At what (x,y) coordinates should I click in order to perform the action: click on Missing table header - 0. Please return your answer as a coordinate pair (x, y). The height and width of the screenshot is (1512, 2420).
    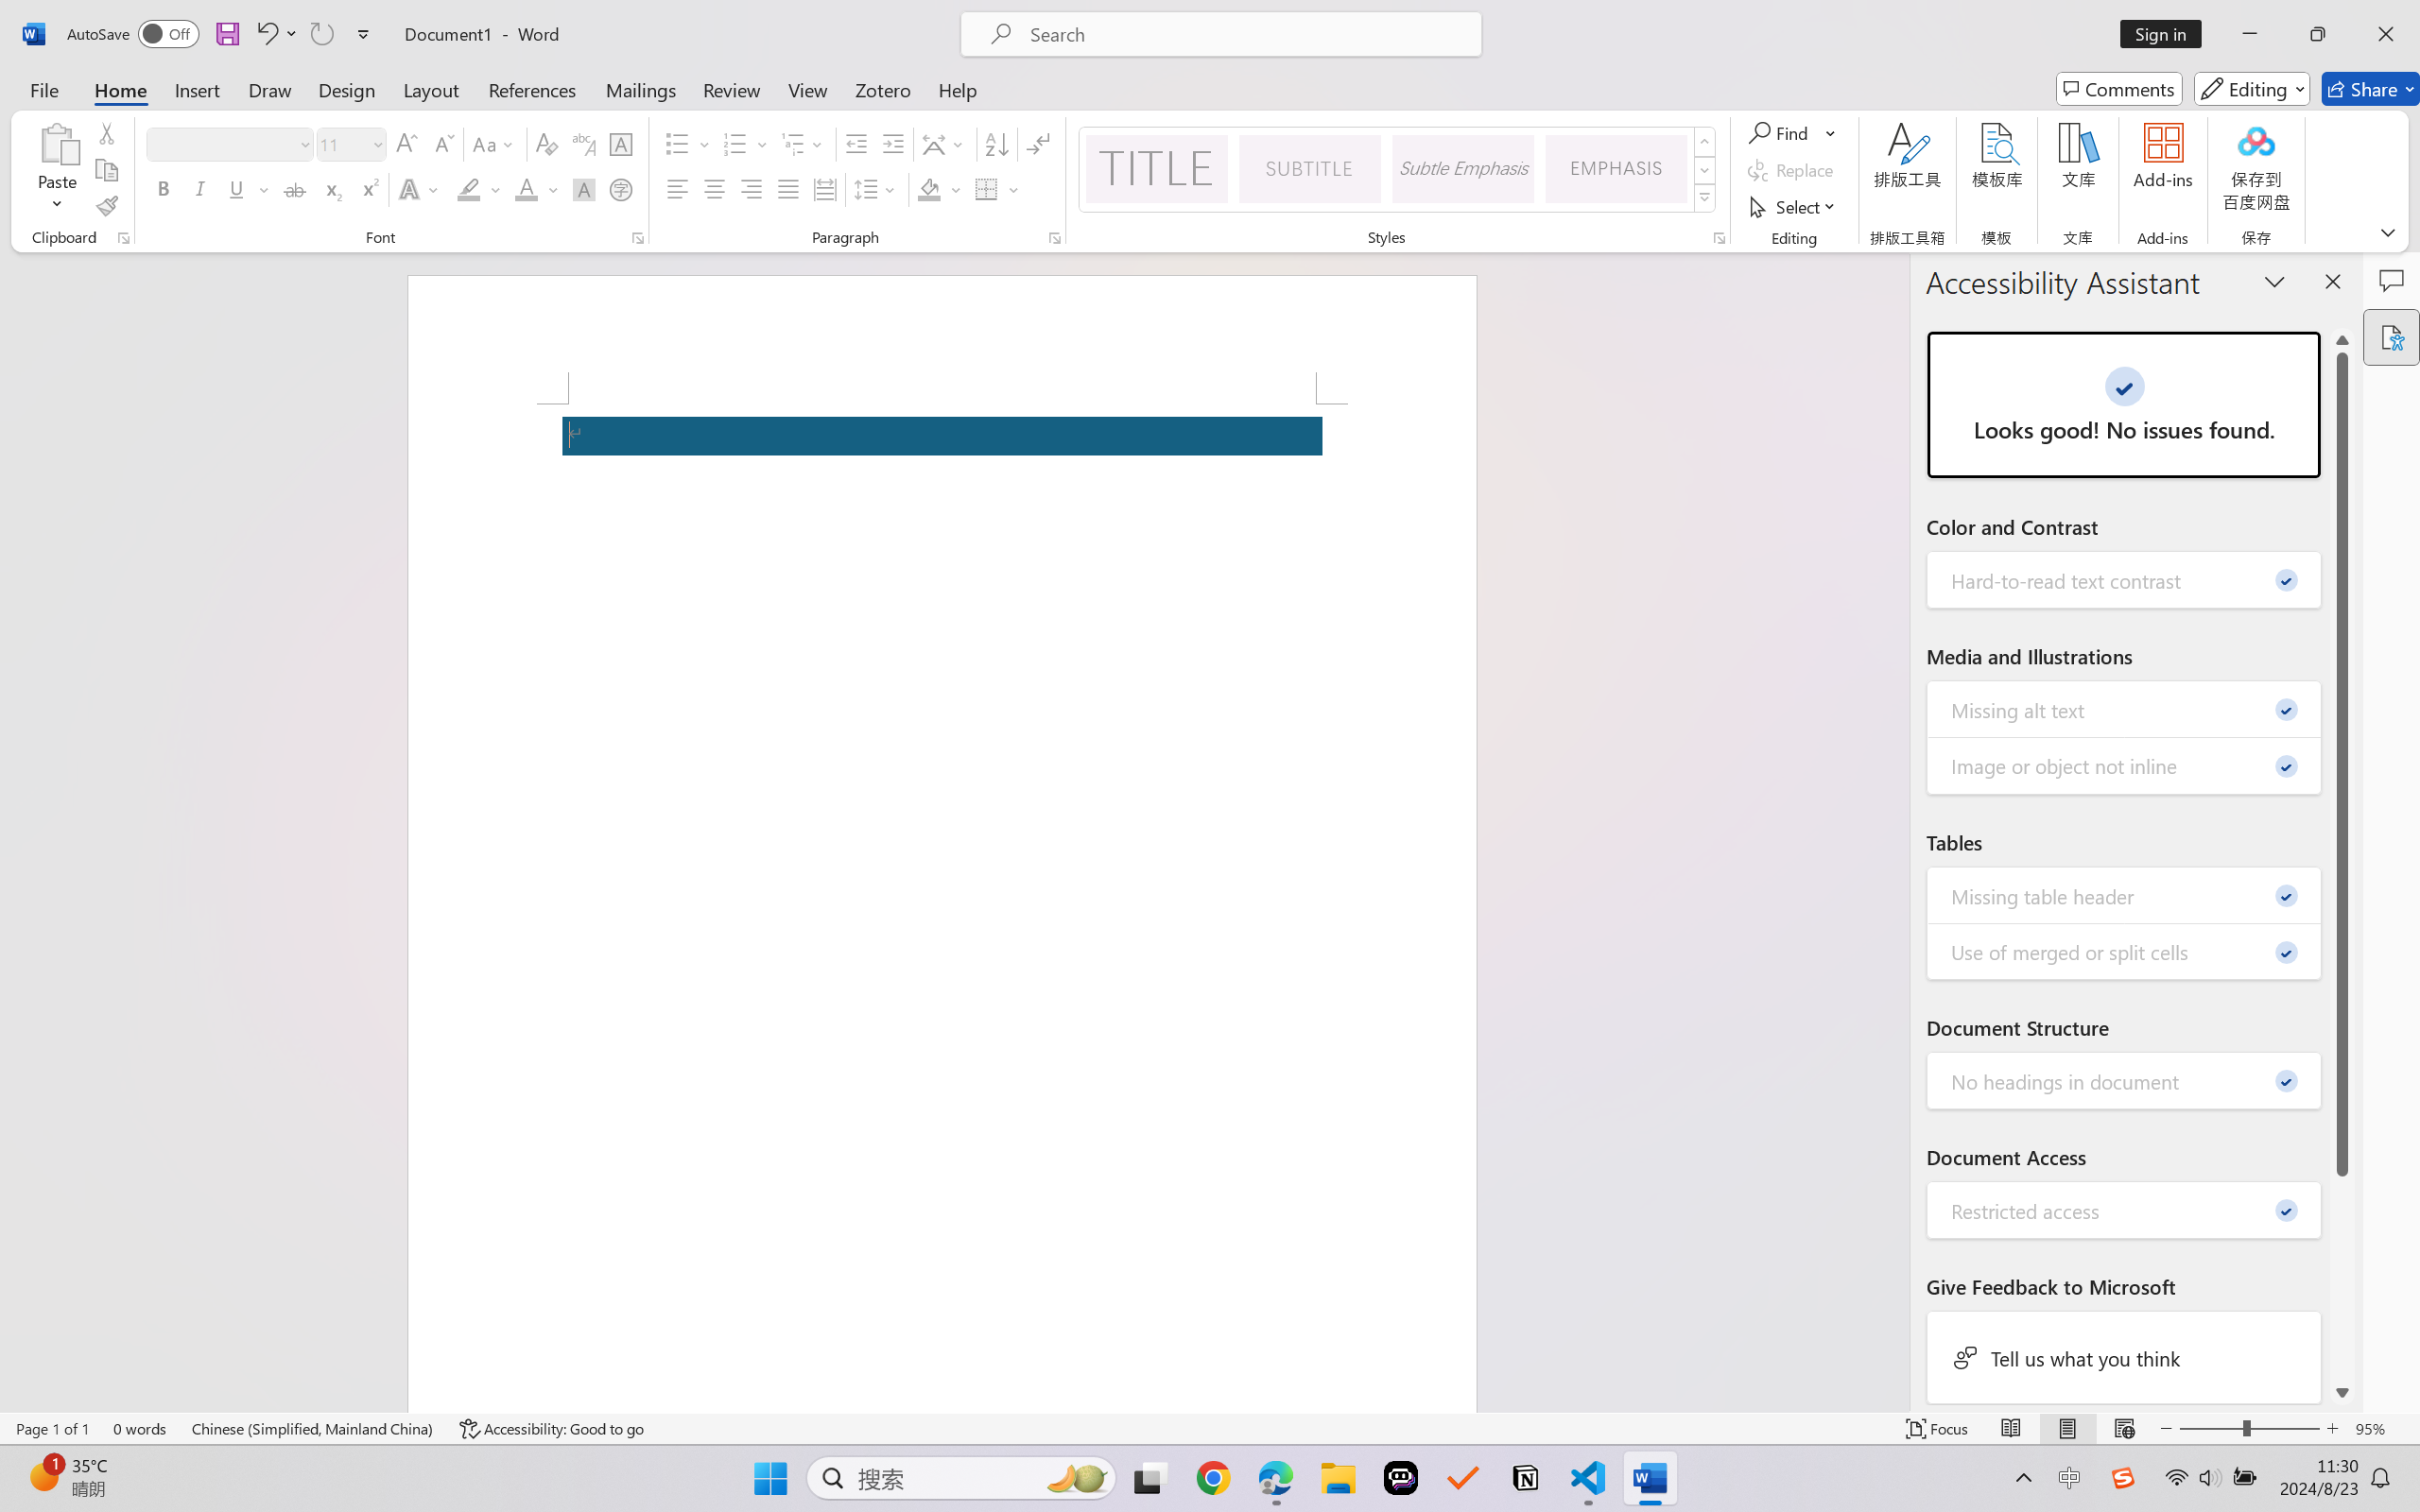
    Looking at the image, I should click on (2125, 896).